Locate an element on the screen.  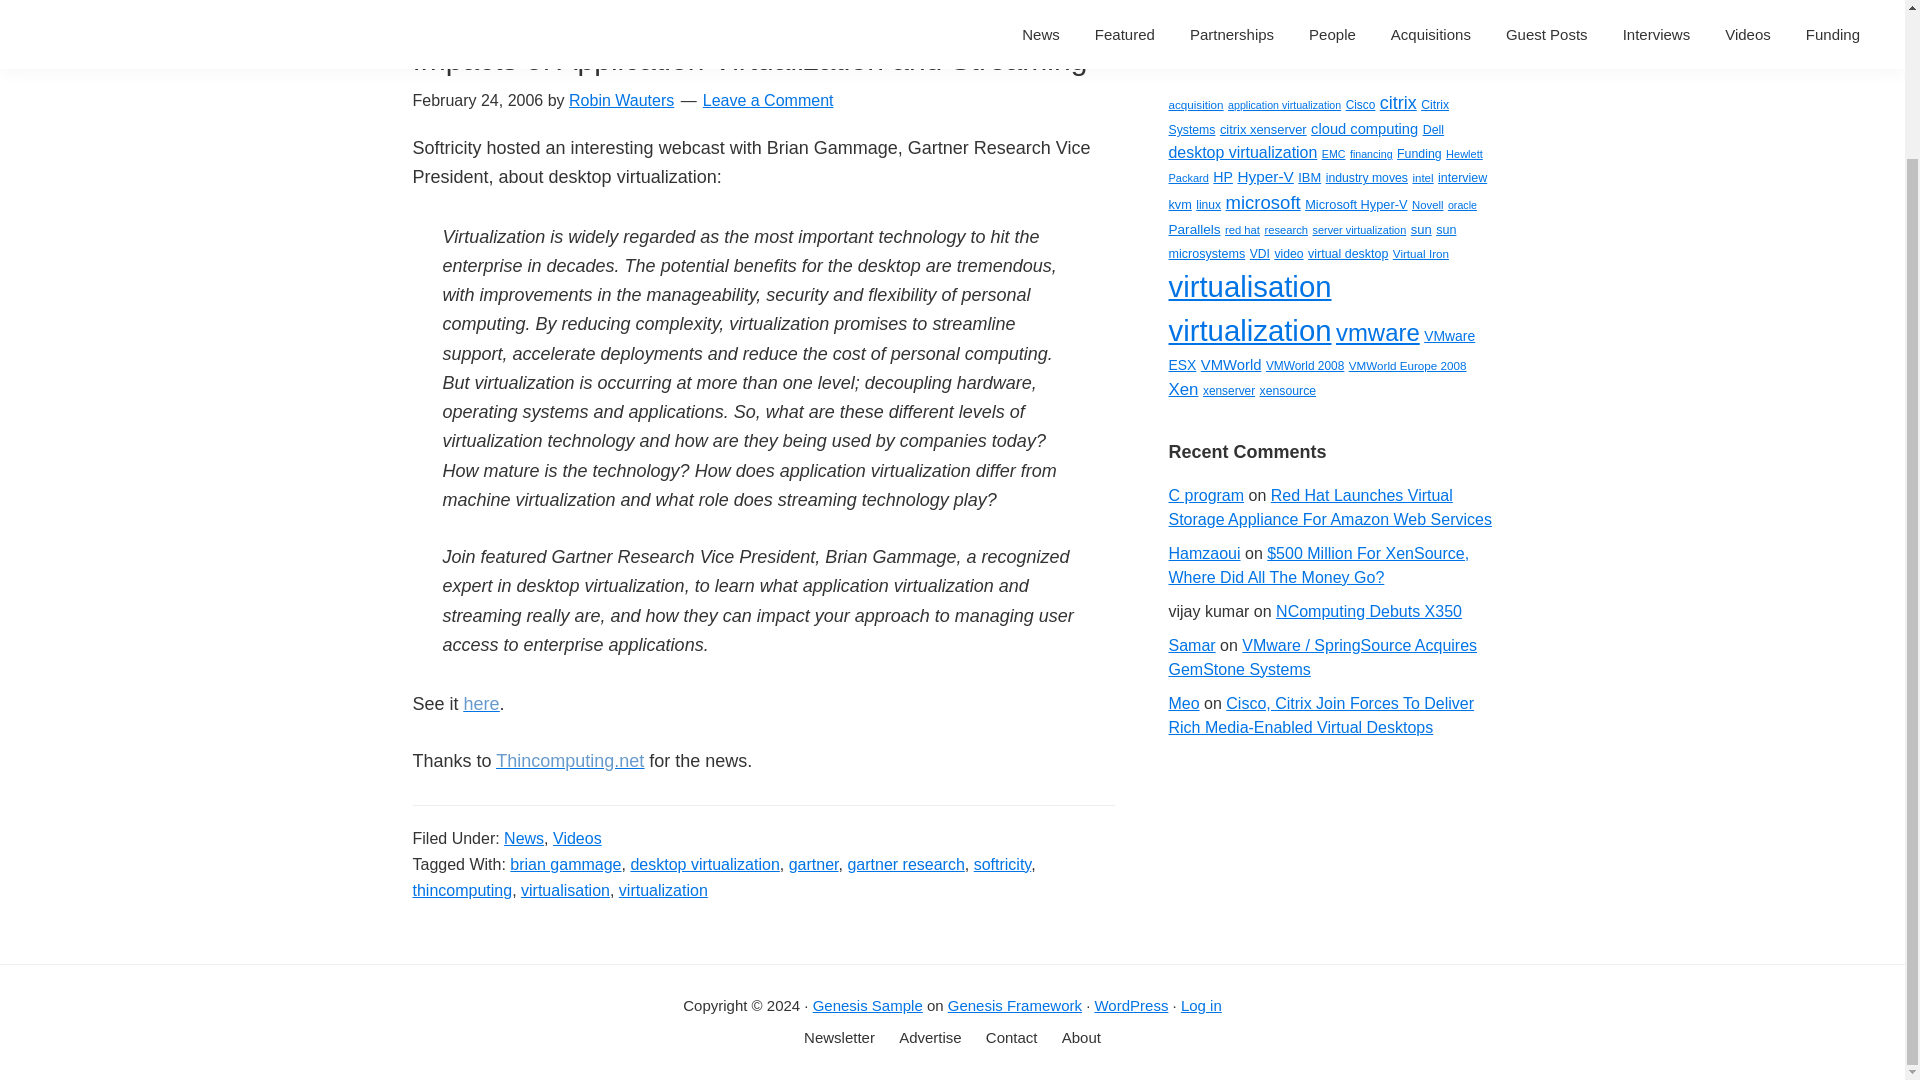
softricity is located at coordinates (1002, 863).